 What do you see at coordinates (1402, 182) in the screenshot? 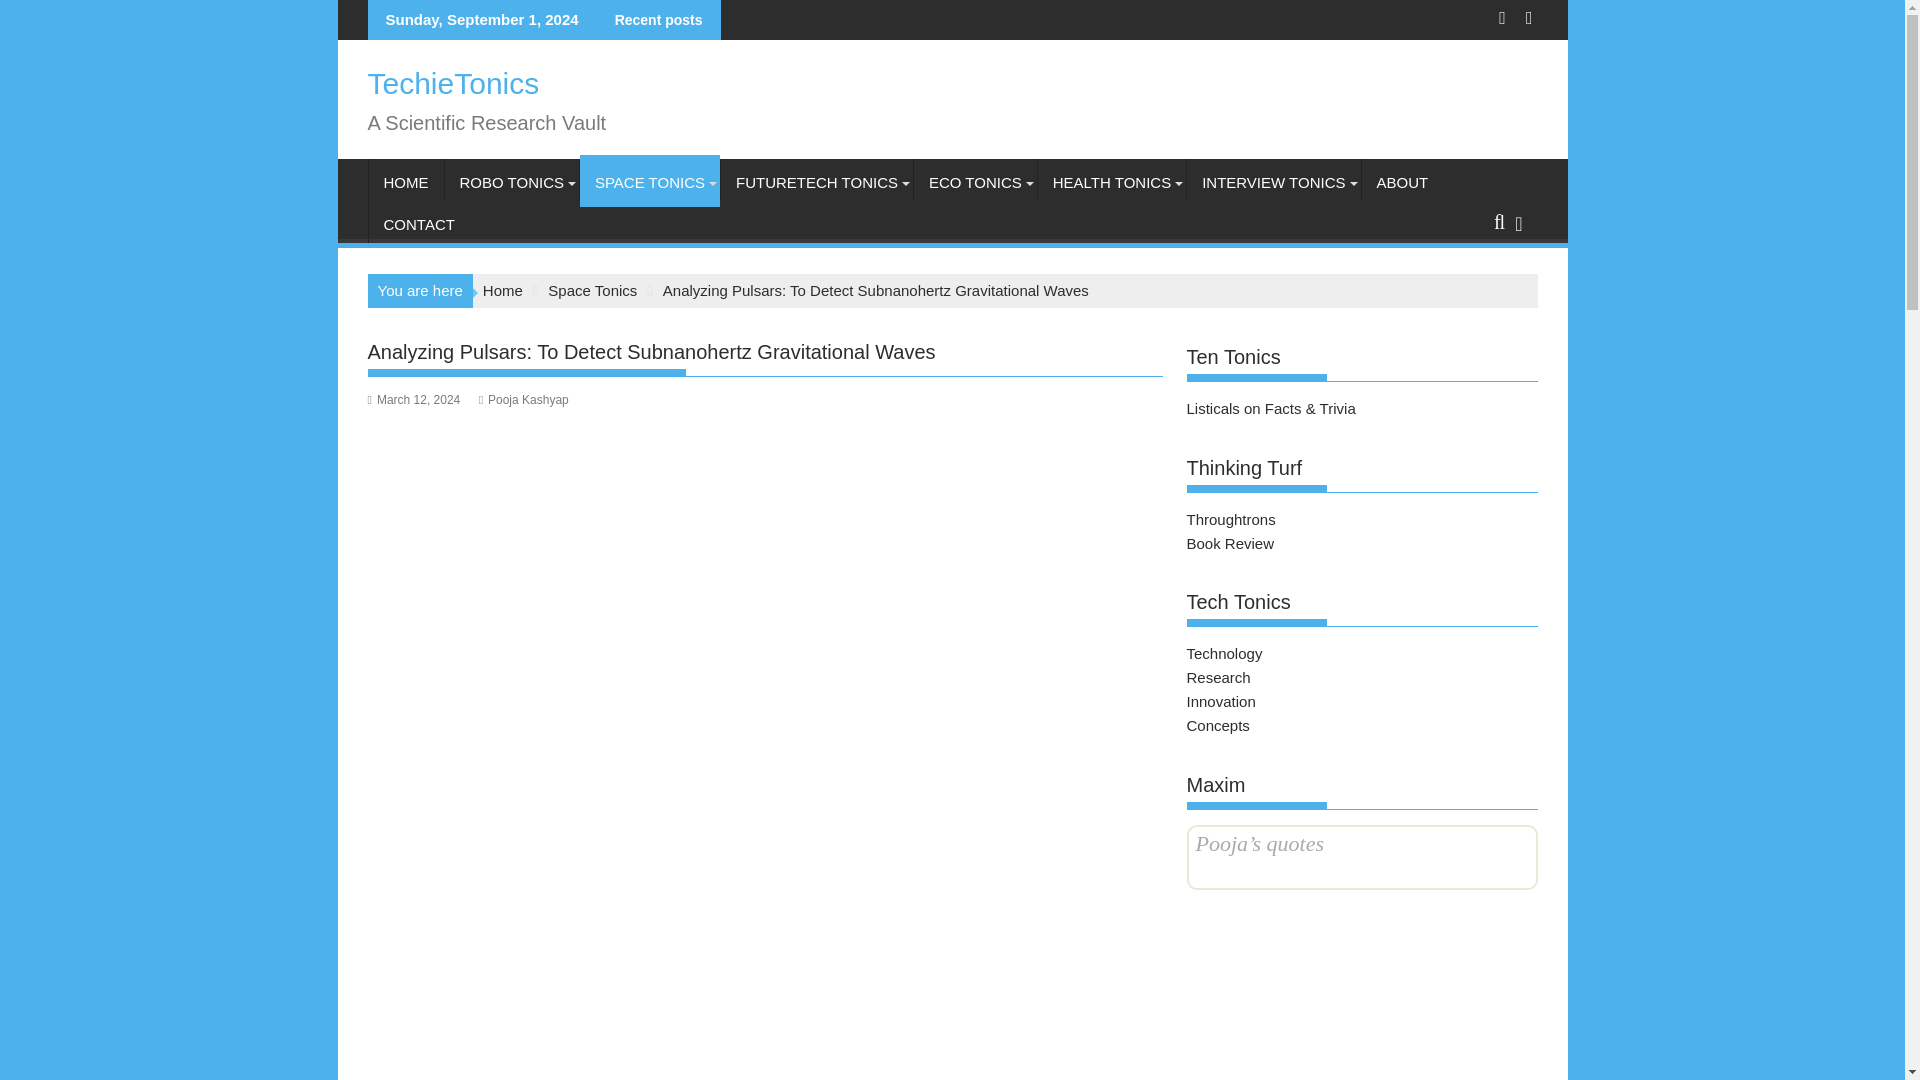
I see `ABOUT` at bounding box center [1402, 182].